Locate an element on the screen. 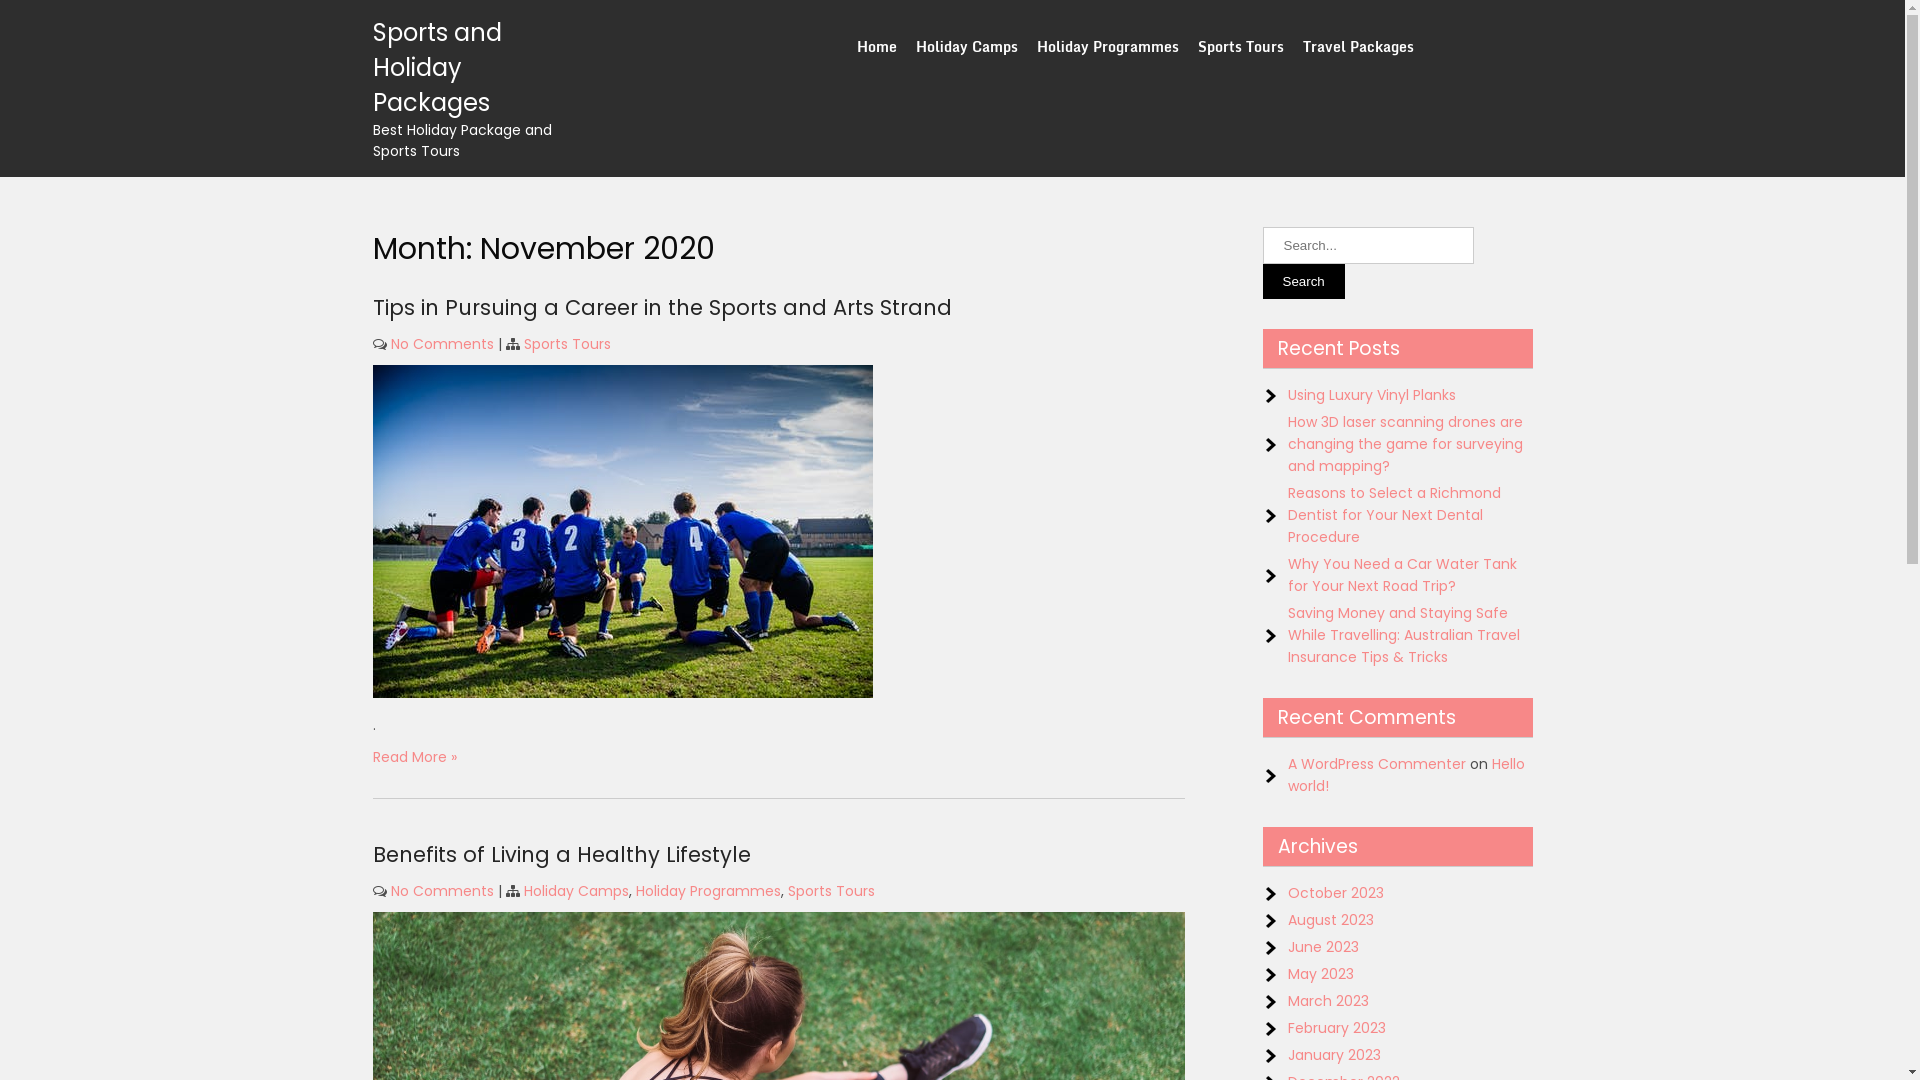  Holiday Camps is located at coordinates (967, 46).